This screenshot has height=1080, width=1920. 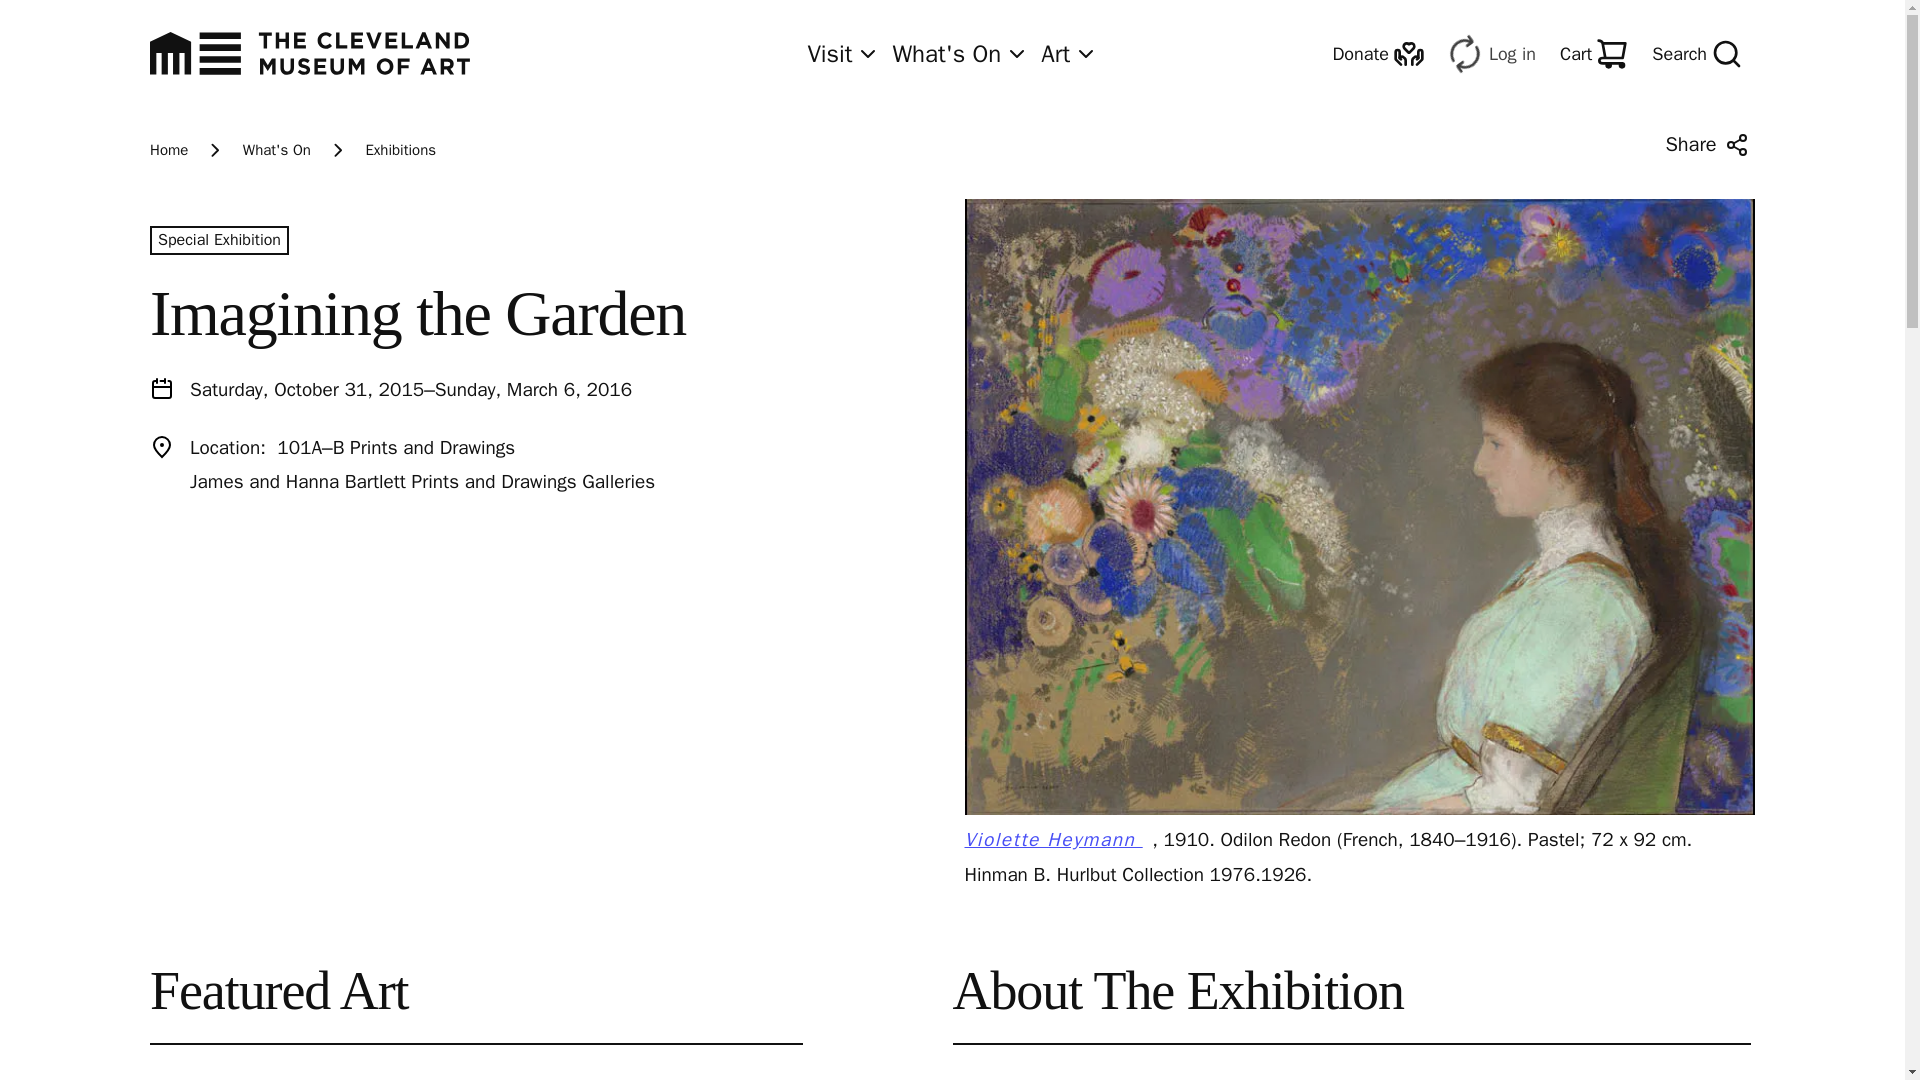 What do you see at coordinates (1696, 54) in the screenshot?
I see `Search` at bounding box center [1696, 54].